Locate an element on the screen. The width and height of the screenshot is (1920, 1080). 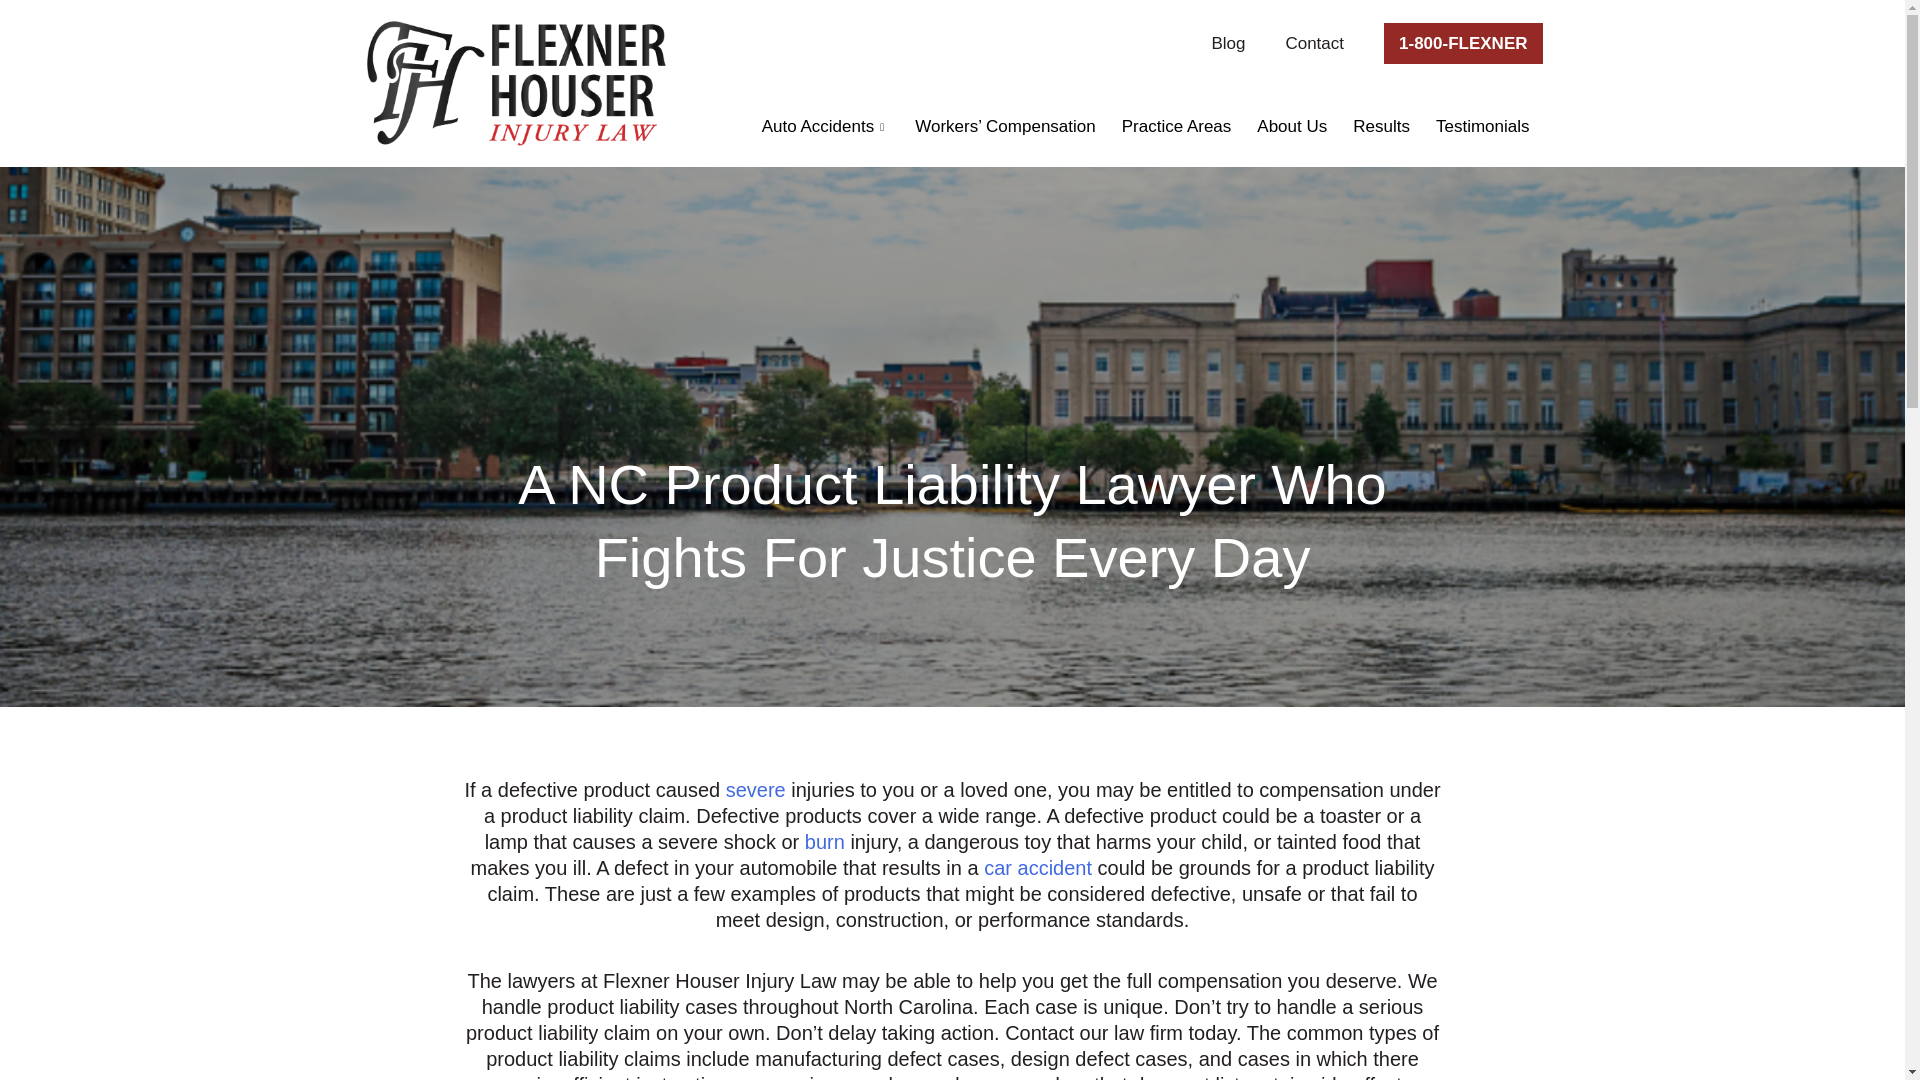
Contact is located at coordinates (1314, 43).